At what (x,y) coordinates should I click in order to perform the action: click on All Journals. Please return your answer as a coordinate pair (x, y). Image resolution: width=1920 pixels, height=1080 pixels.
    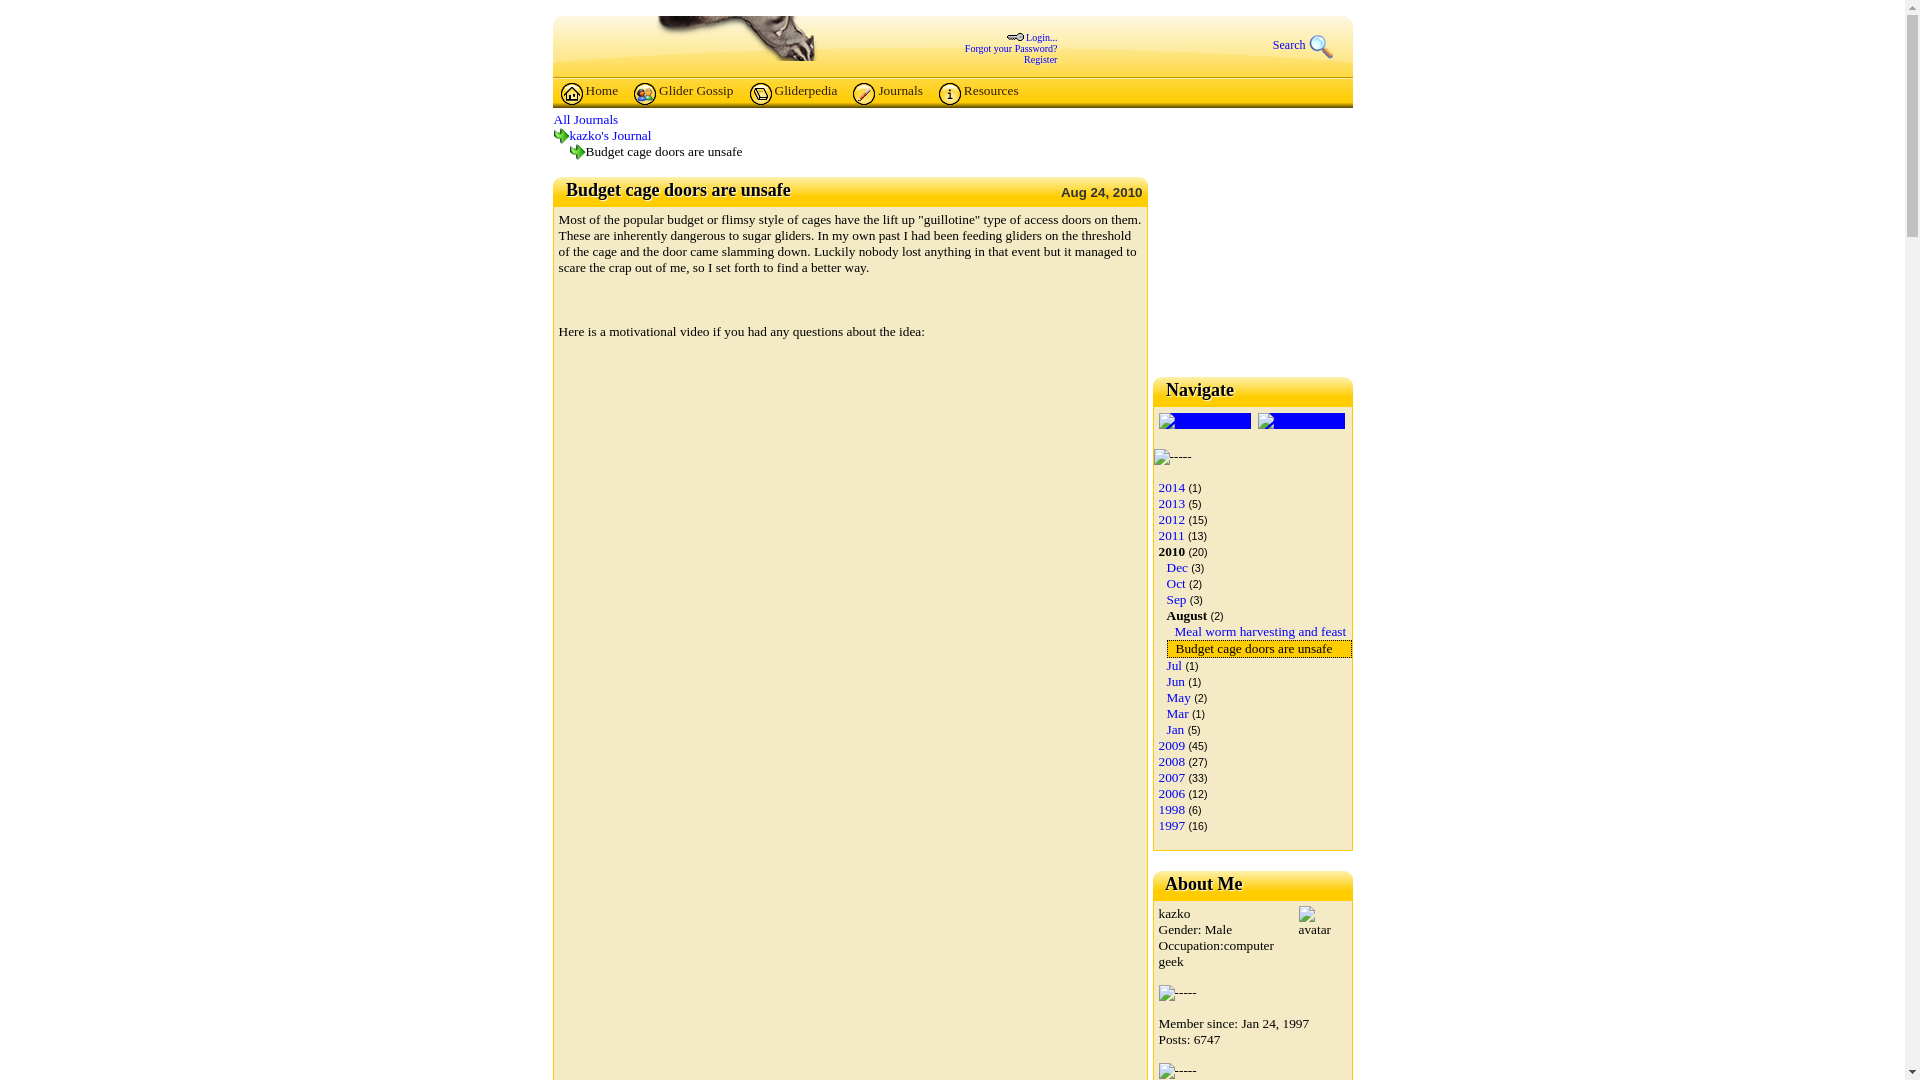
    Looking at the image, I should click on (586, 120).